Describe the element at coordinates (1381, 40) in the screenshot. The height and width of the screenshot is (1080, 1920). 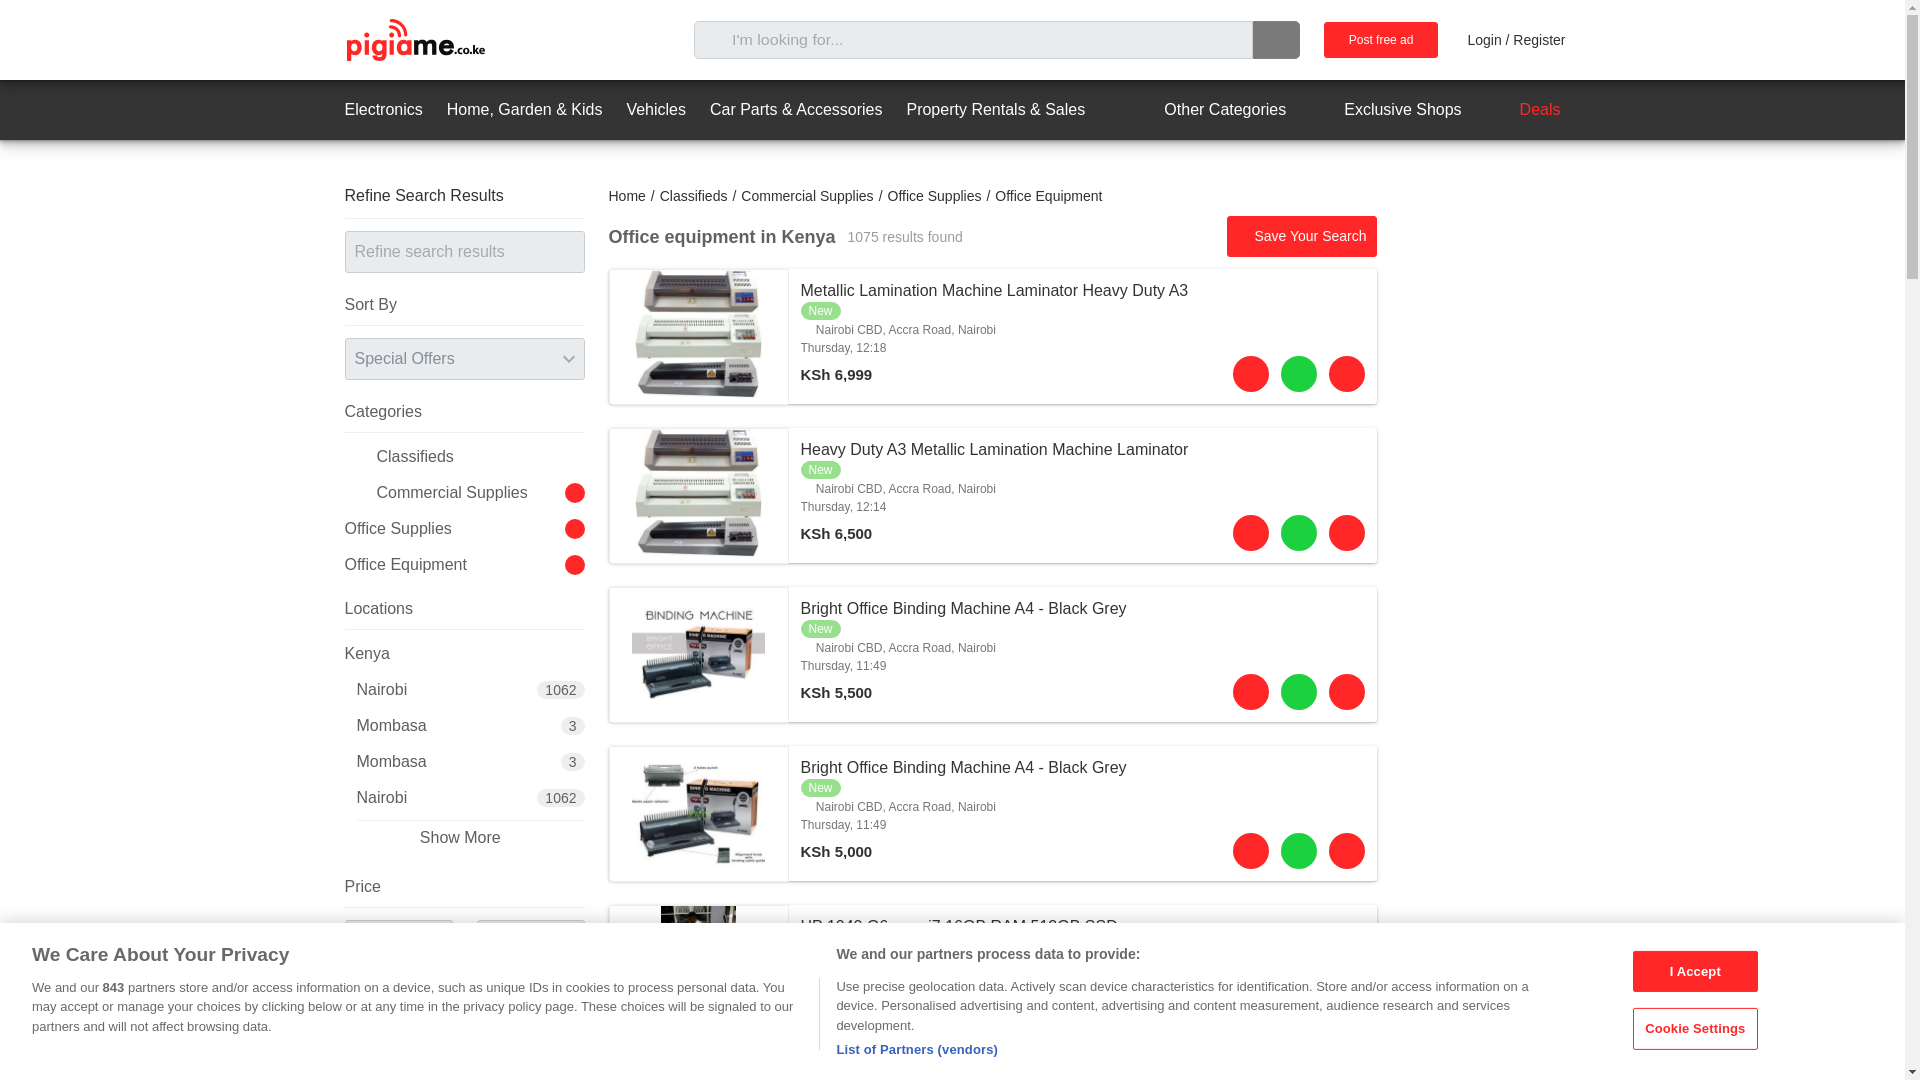
I see `Post free ad` at that location.